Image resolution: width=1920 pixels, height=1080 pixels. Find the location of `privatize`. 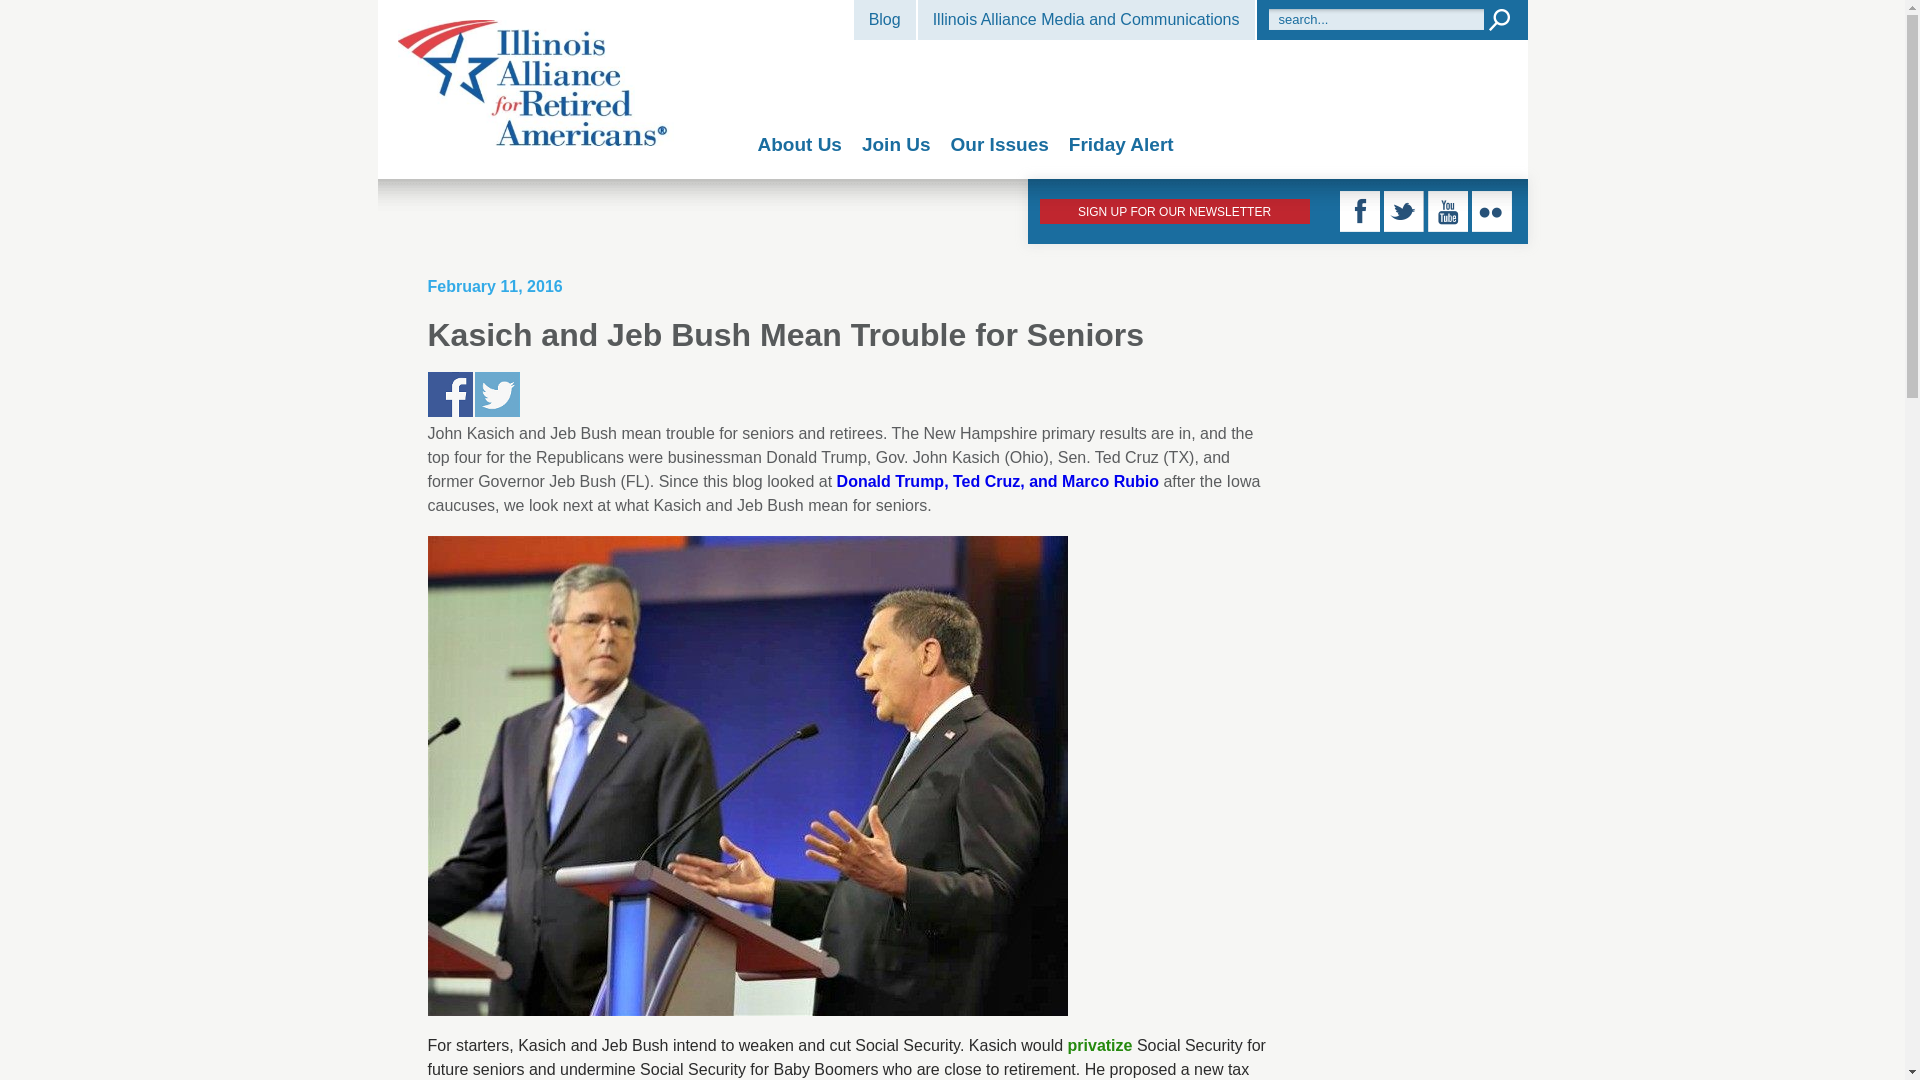

privatize is located at coordinates (1100, 1045).